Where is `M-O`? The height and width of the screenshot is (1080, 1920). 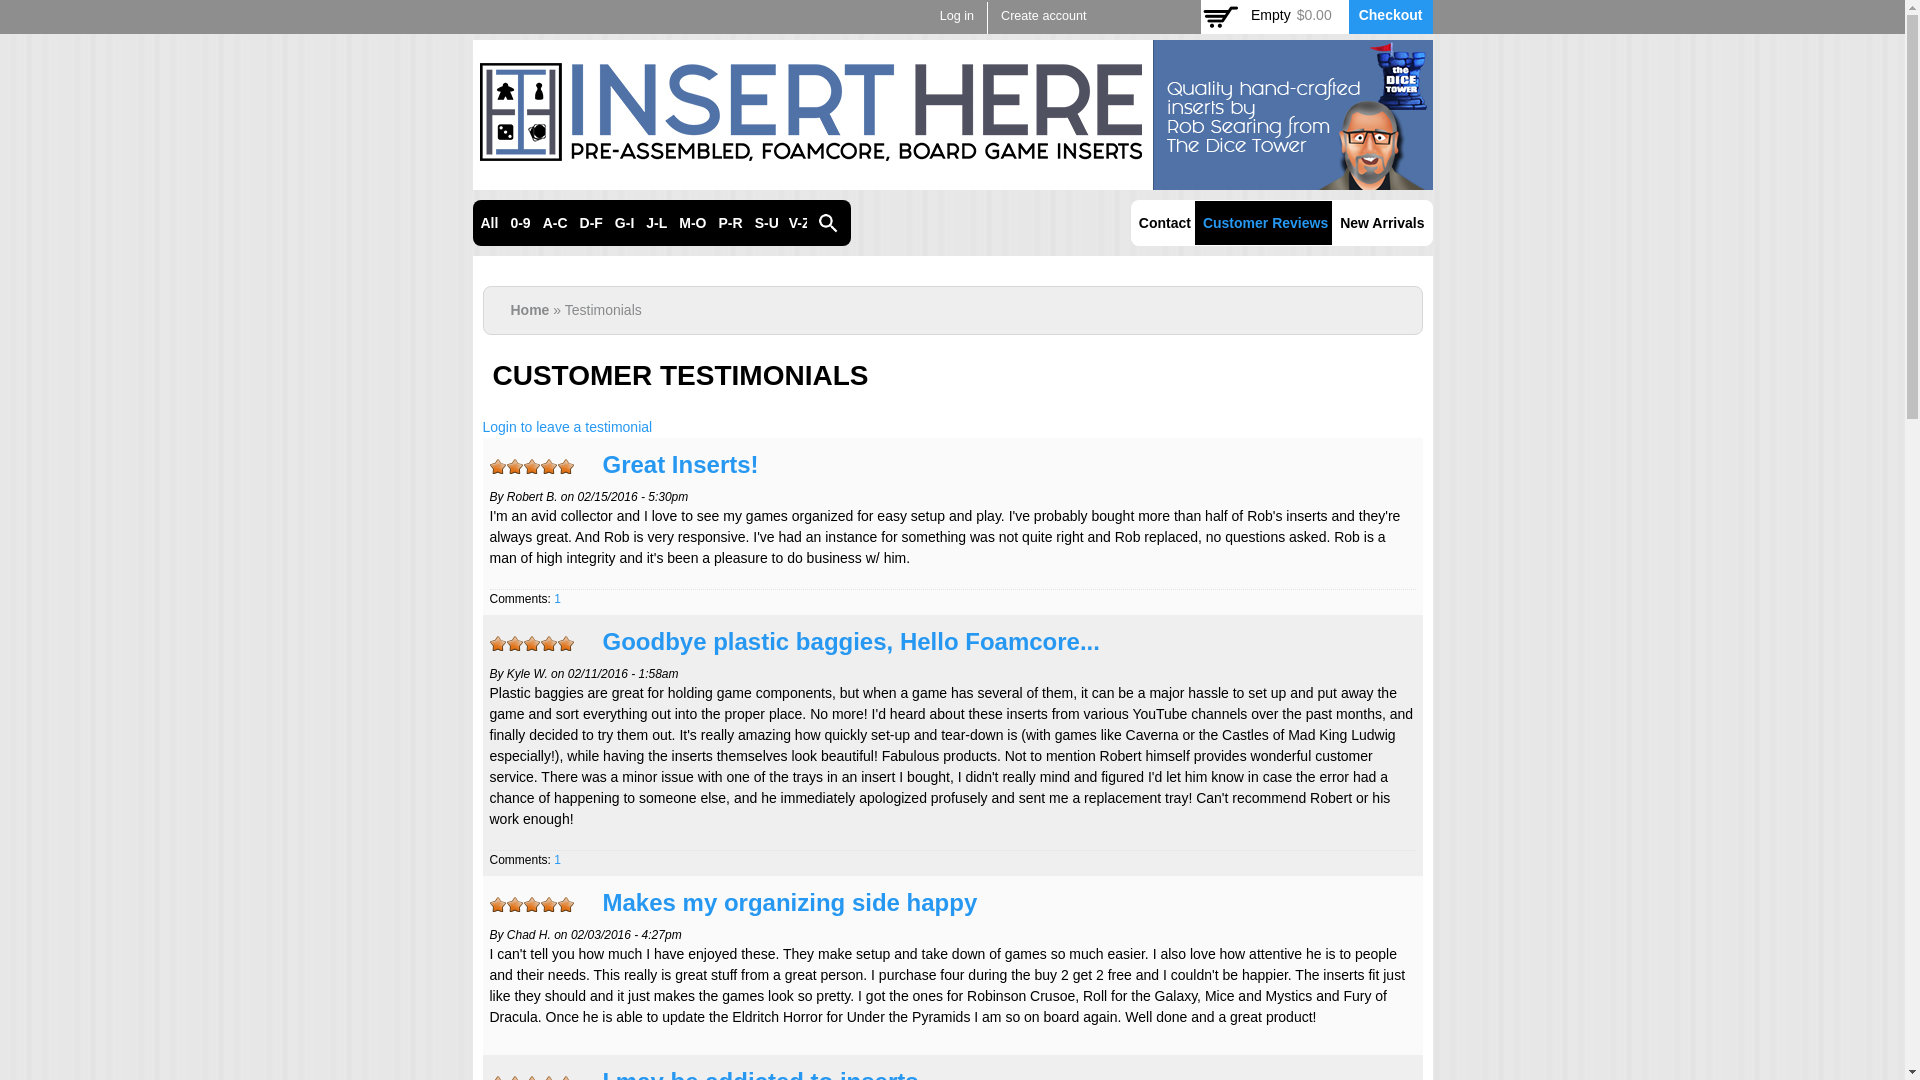
M-O is located at coordinates (692, 223).